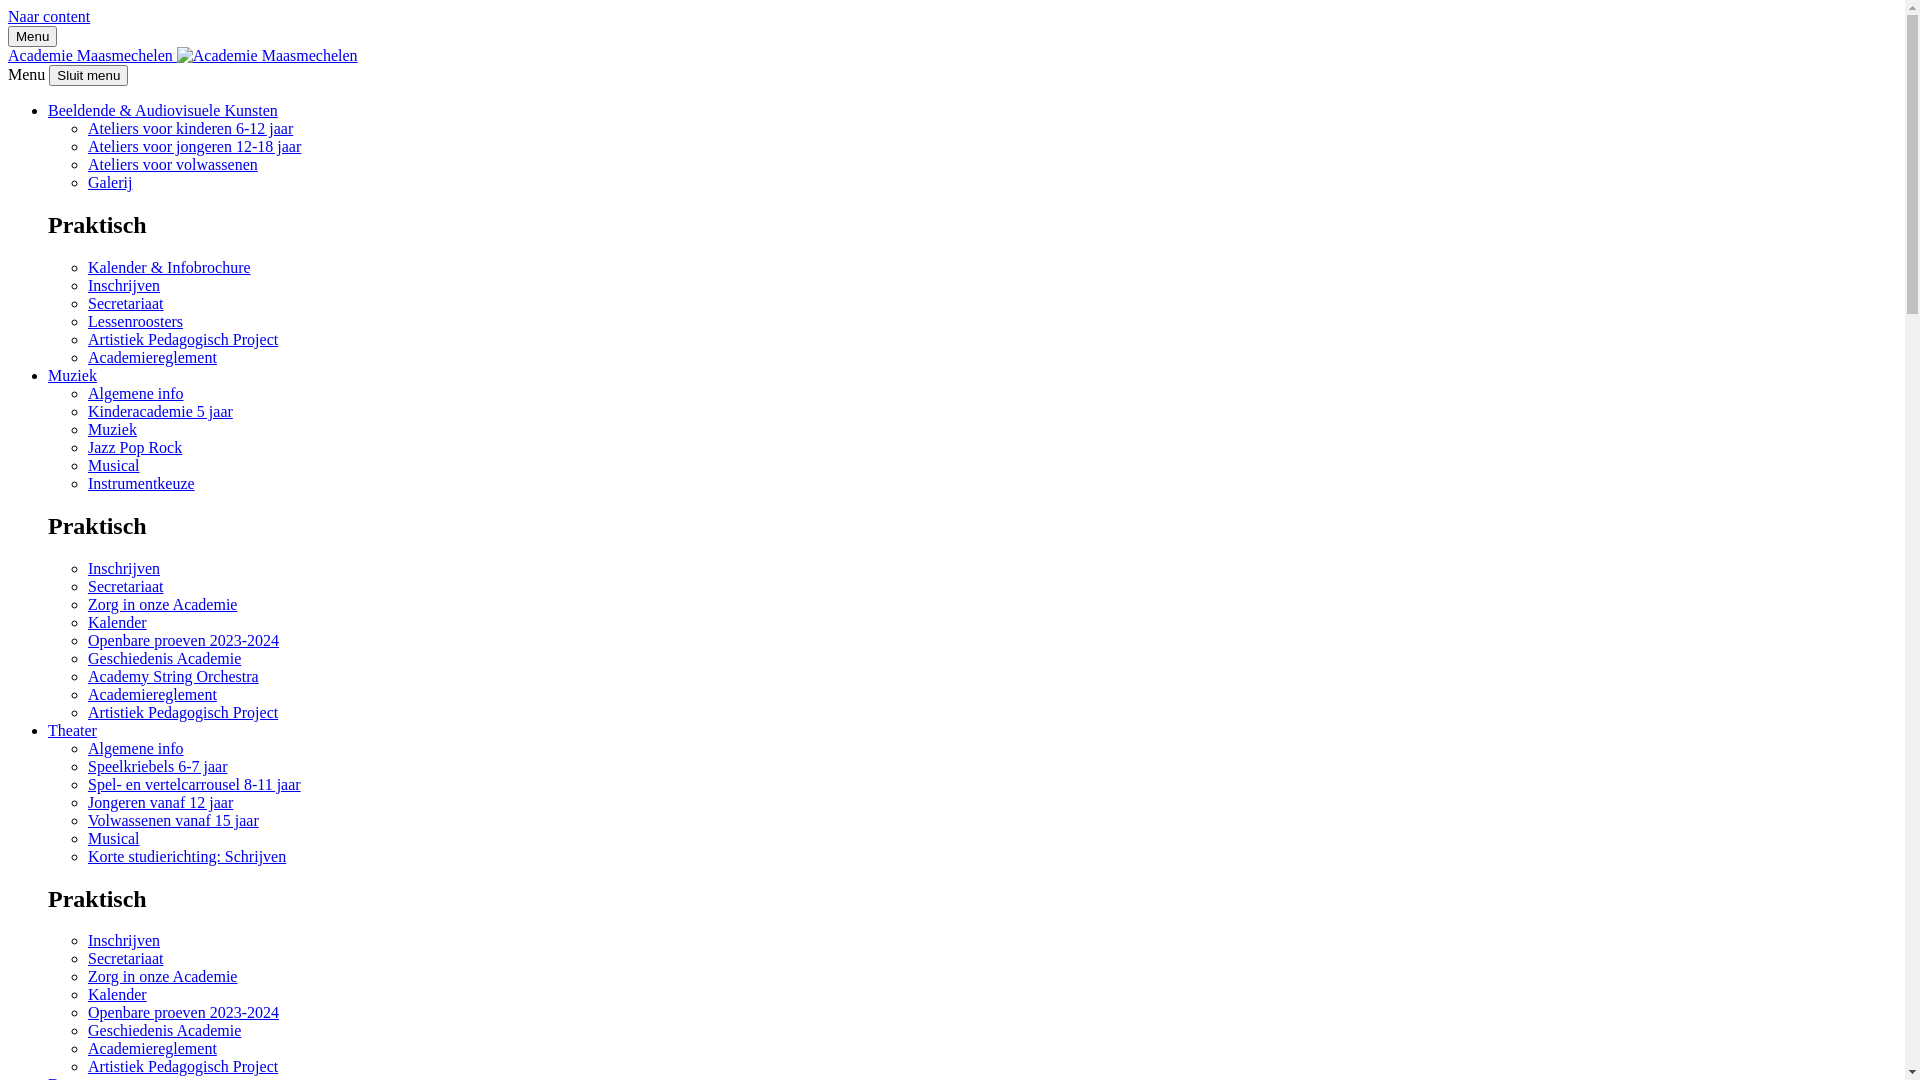 The image size is (1920, 1080). What do you see at coordinates (160, 412) in the screenshot?
I see `Kinderacademie 5 jaar` at bounding box center [160, 412].